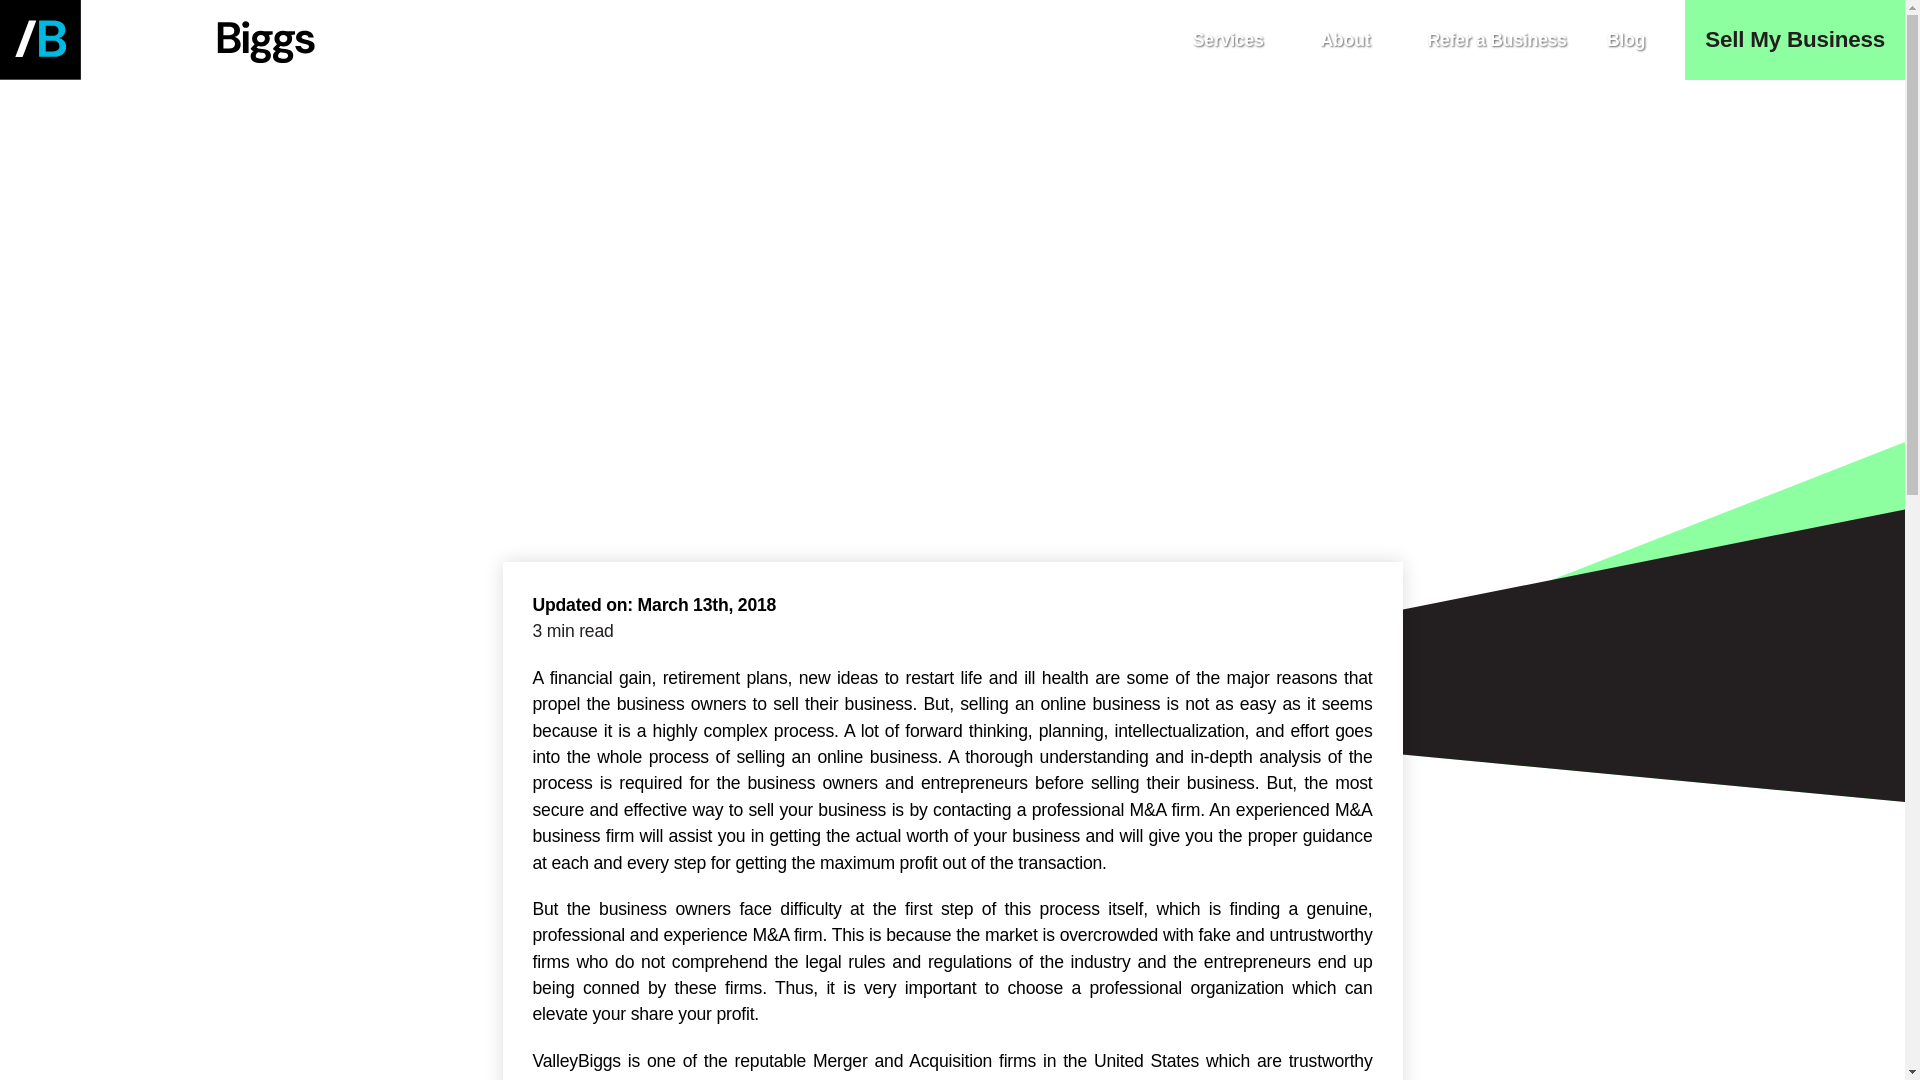  I want to click on Home, so click(522, 242).